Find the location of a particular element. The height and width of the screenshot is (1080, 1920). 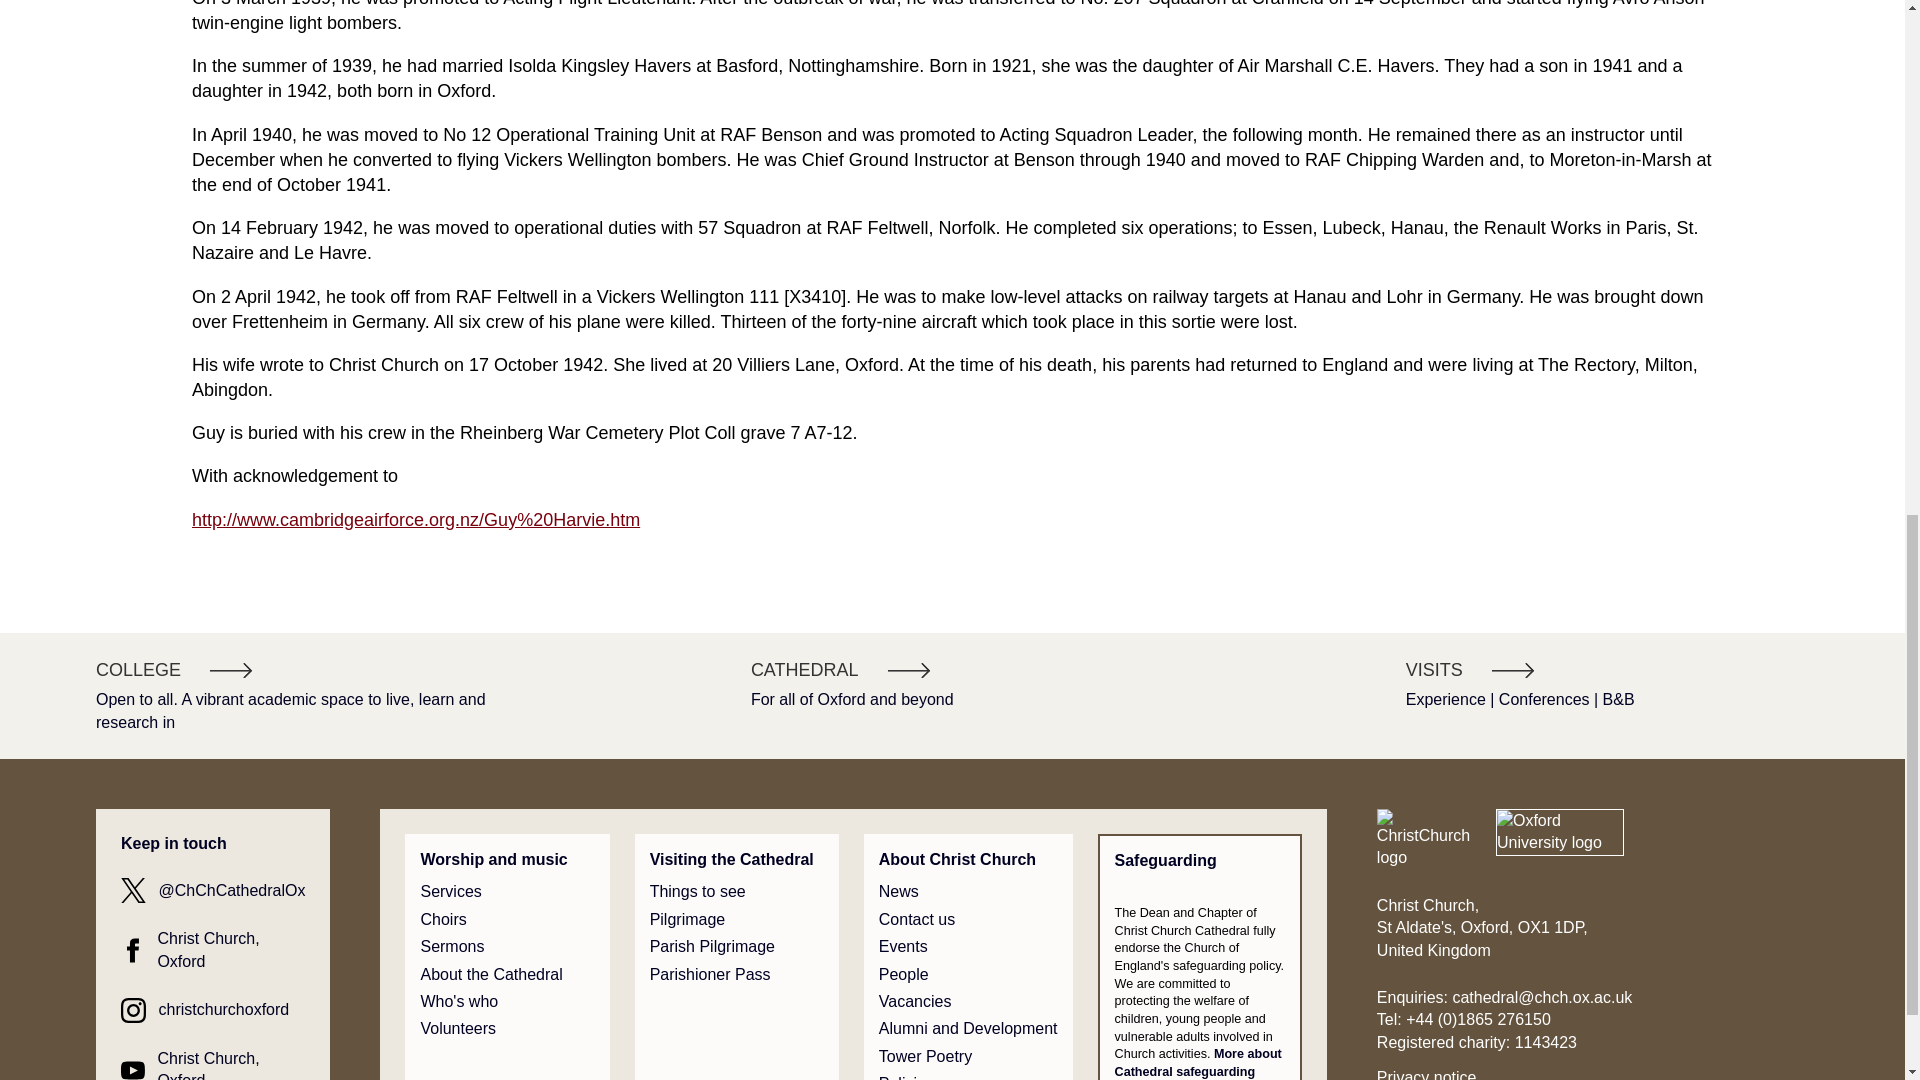

 Services at the Cathedral is located at coordinates (450, 892).